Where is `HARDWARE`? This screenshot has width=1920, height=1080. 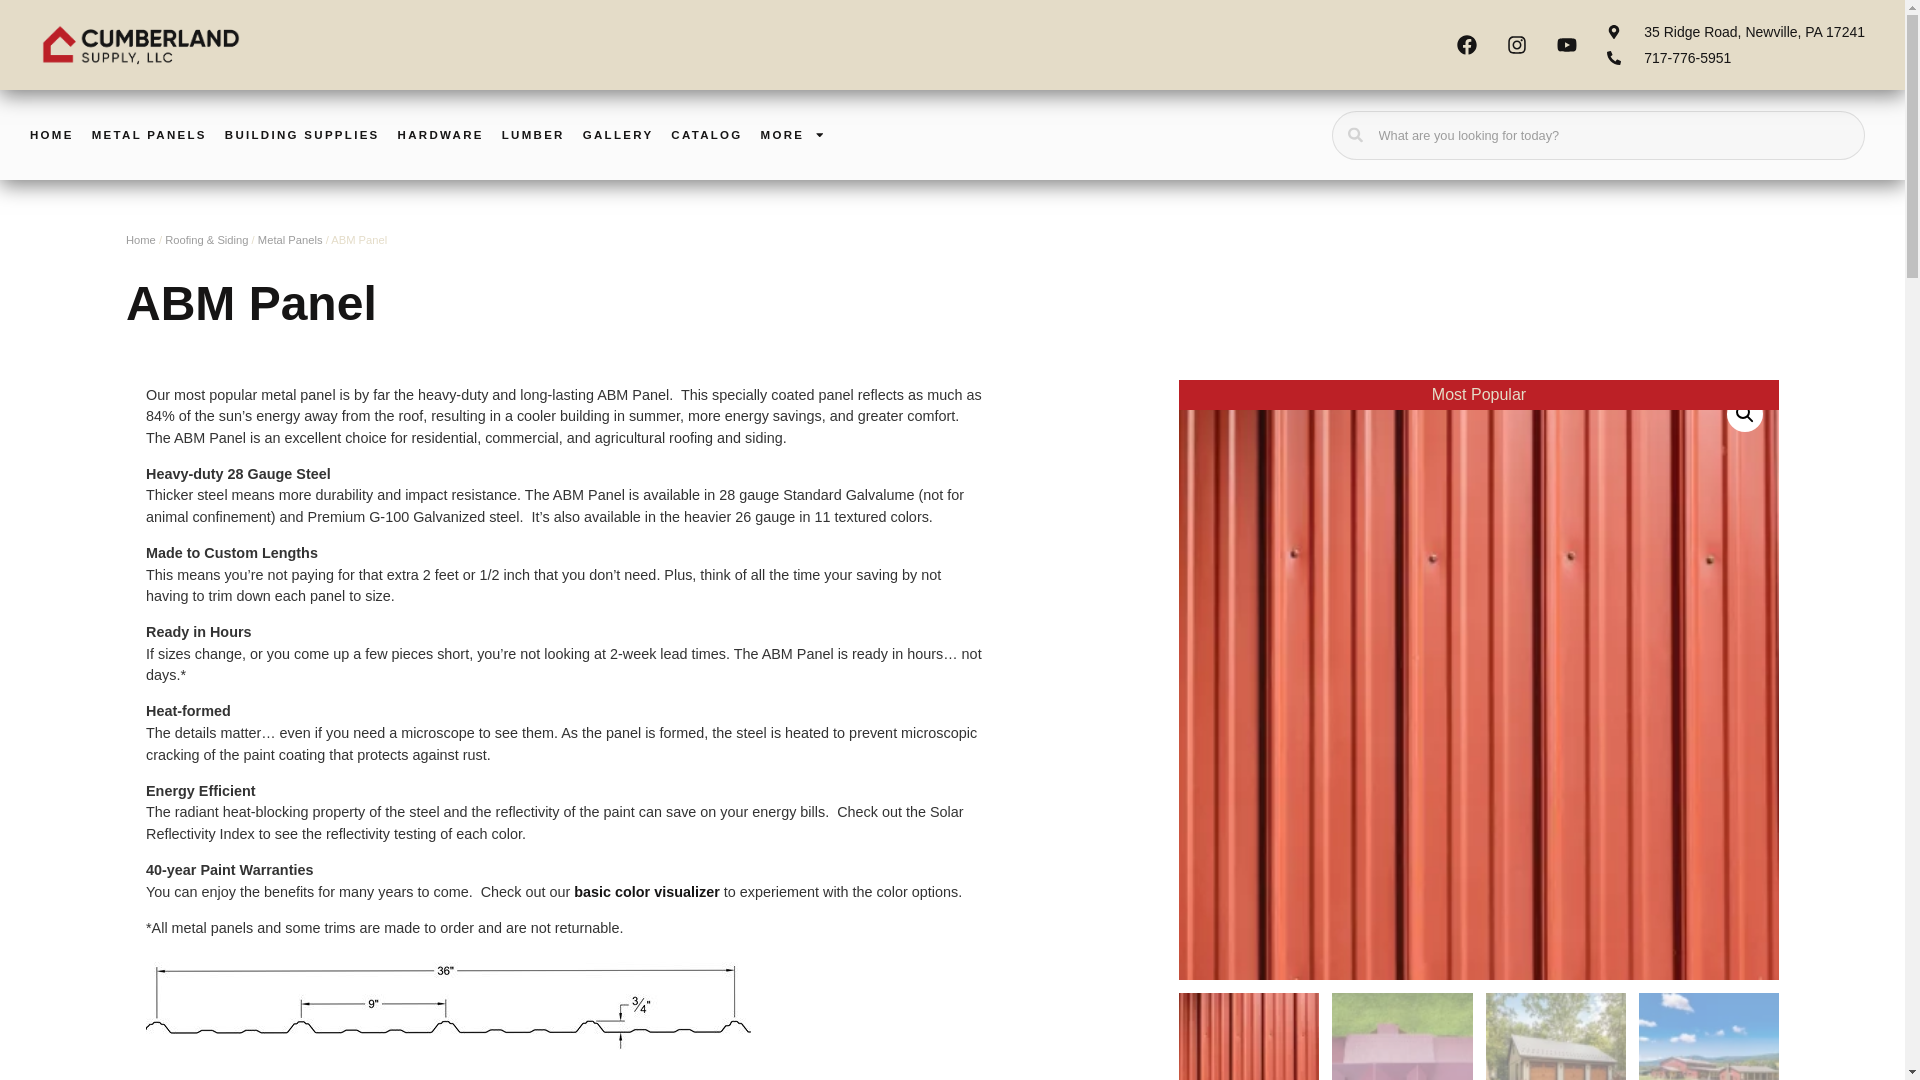 HARDWARE is located at coordinates (440, 134).